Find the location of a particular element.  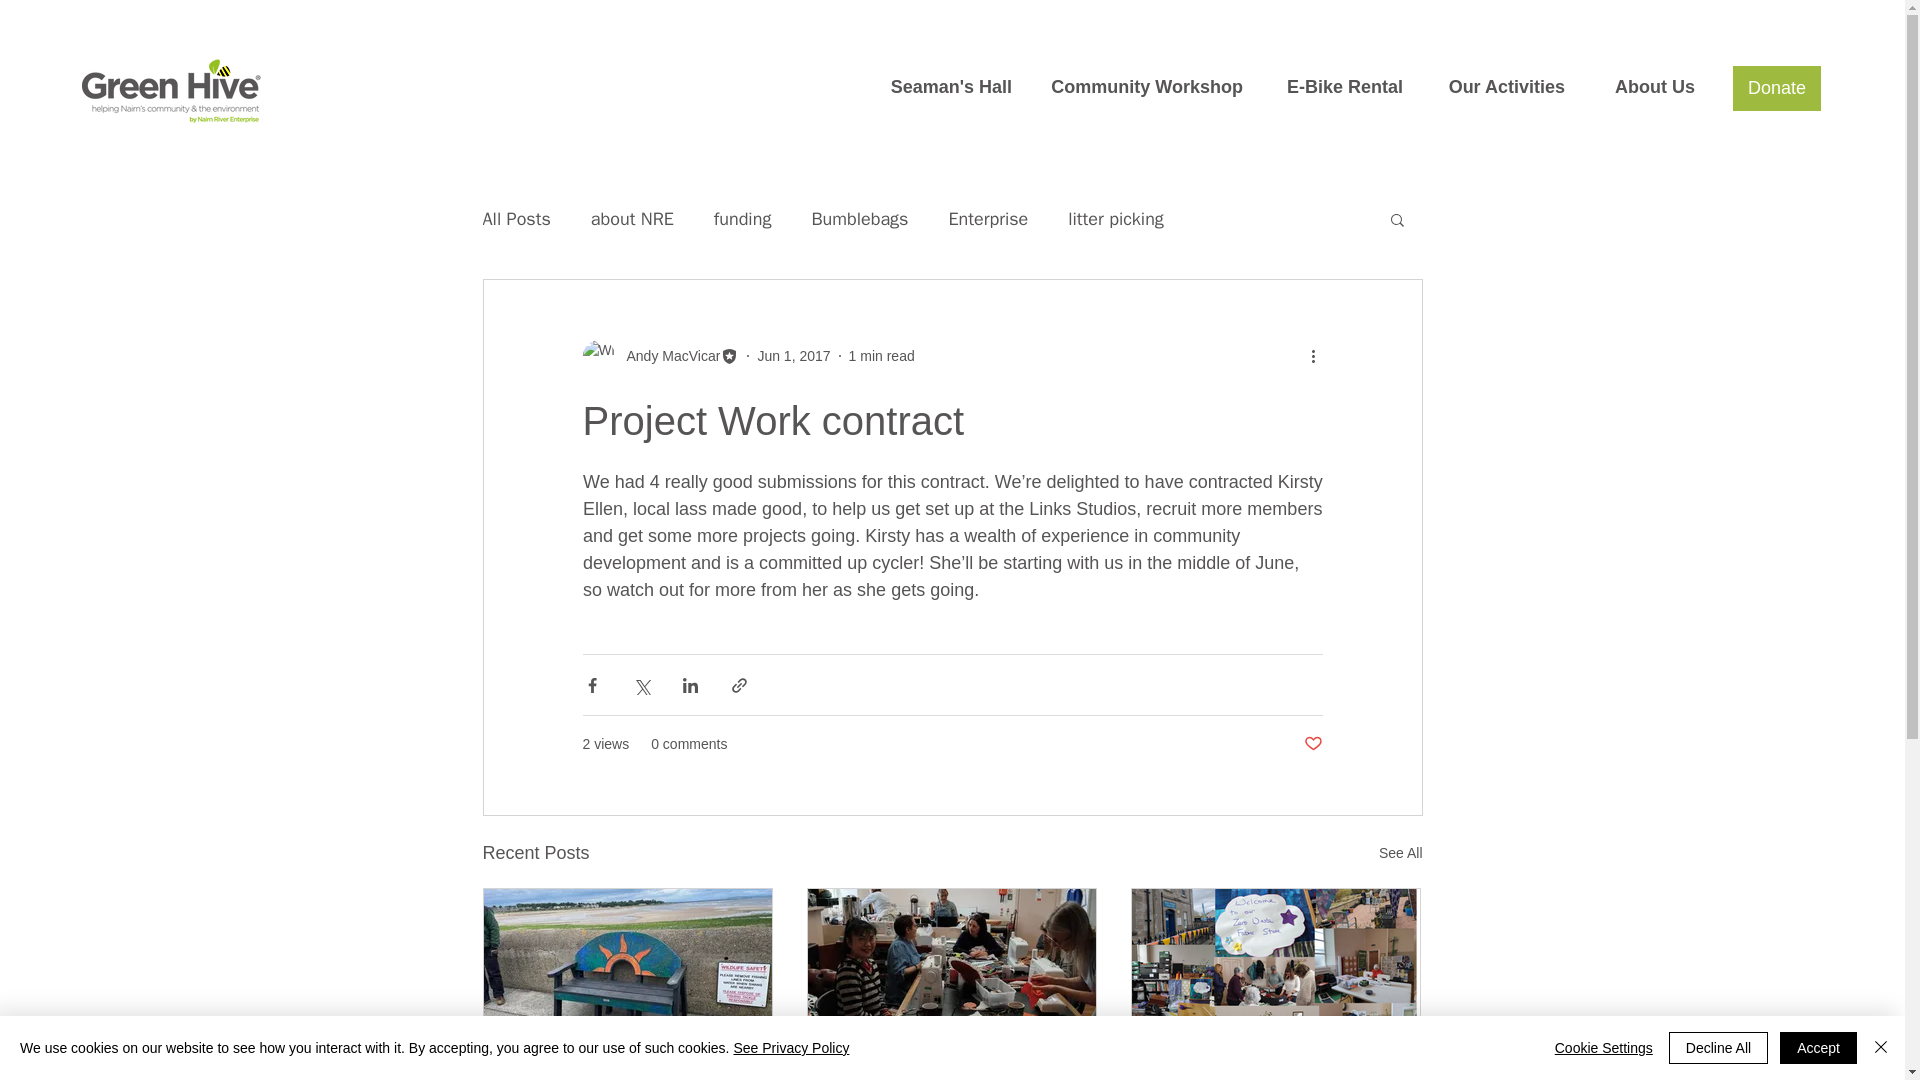

Post not marked as liked is located at coordinates (1312, 744).